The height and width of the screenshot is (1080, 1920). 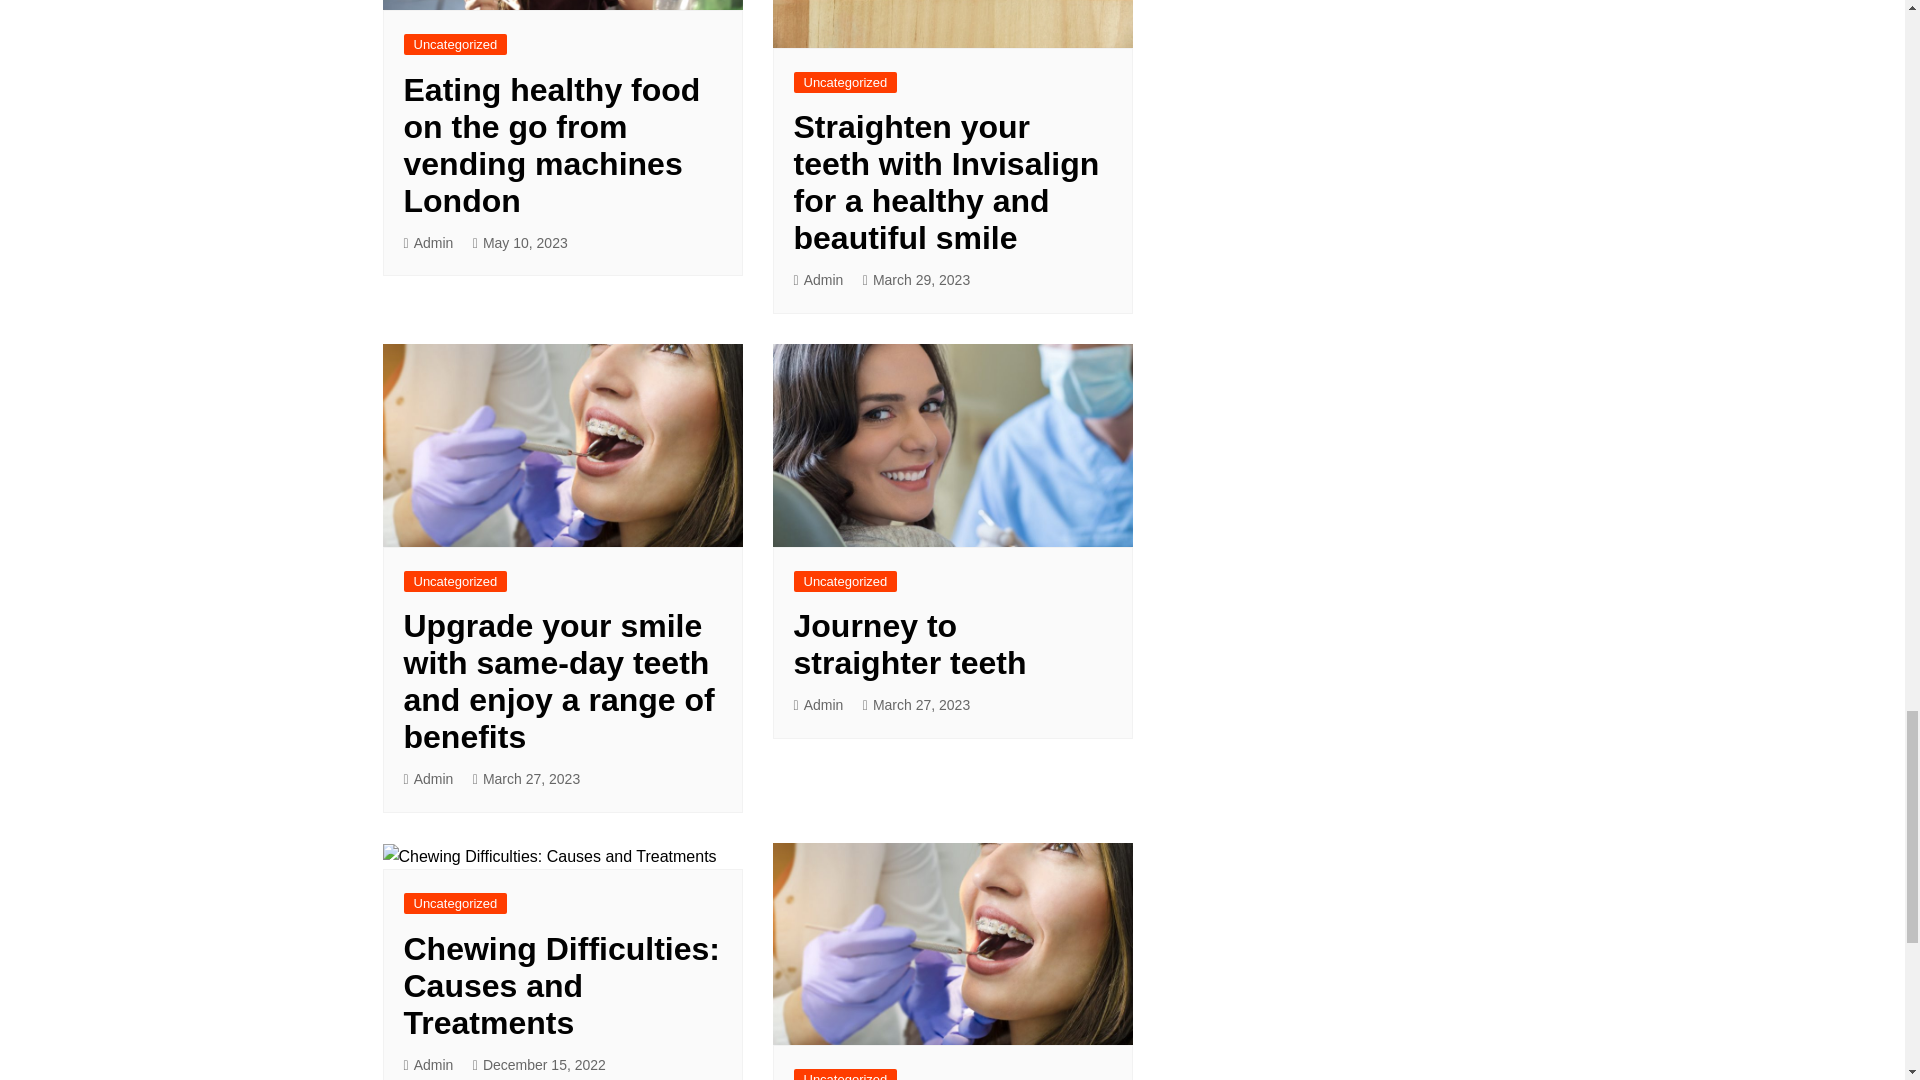 What do you see at coordinates (428, 243) in the screenshot?
I see `Admin` at bounding box center [428, 243].